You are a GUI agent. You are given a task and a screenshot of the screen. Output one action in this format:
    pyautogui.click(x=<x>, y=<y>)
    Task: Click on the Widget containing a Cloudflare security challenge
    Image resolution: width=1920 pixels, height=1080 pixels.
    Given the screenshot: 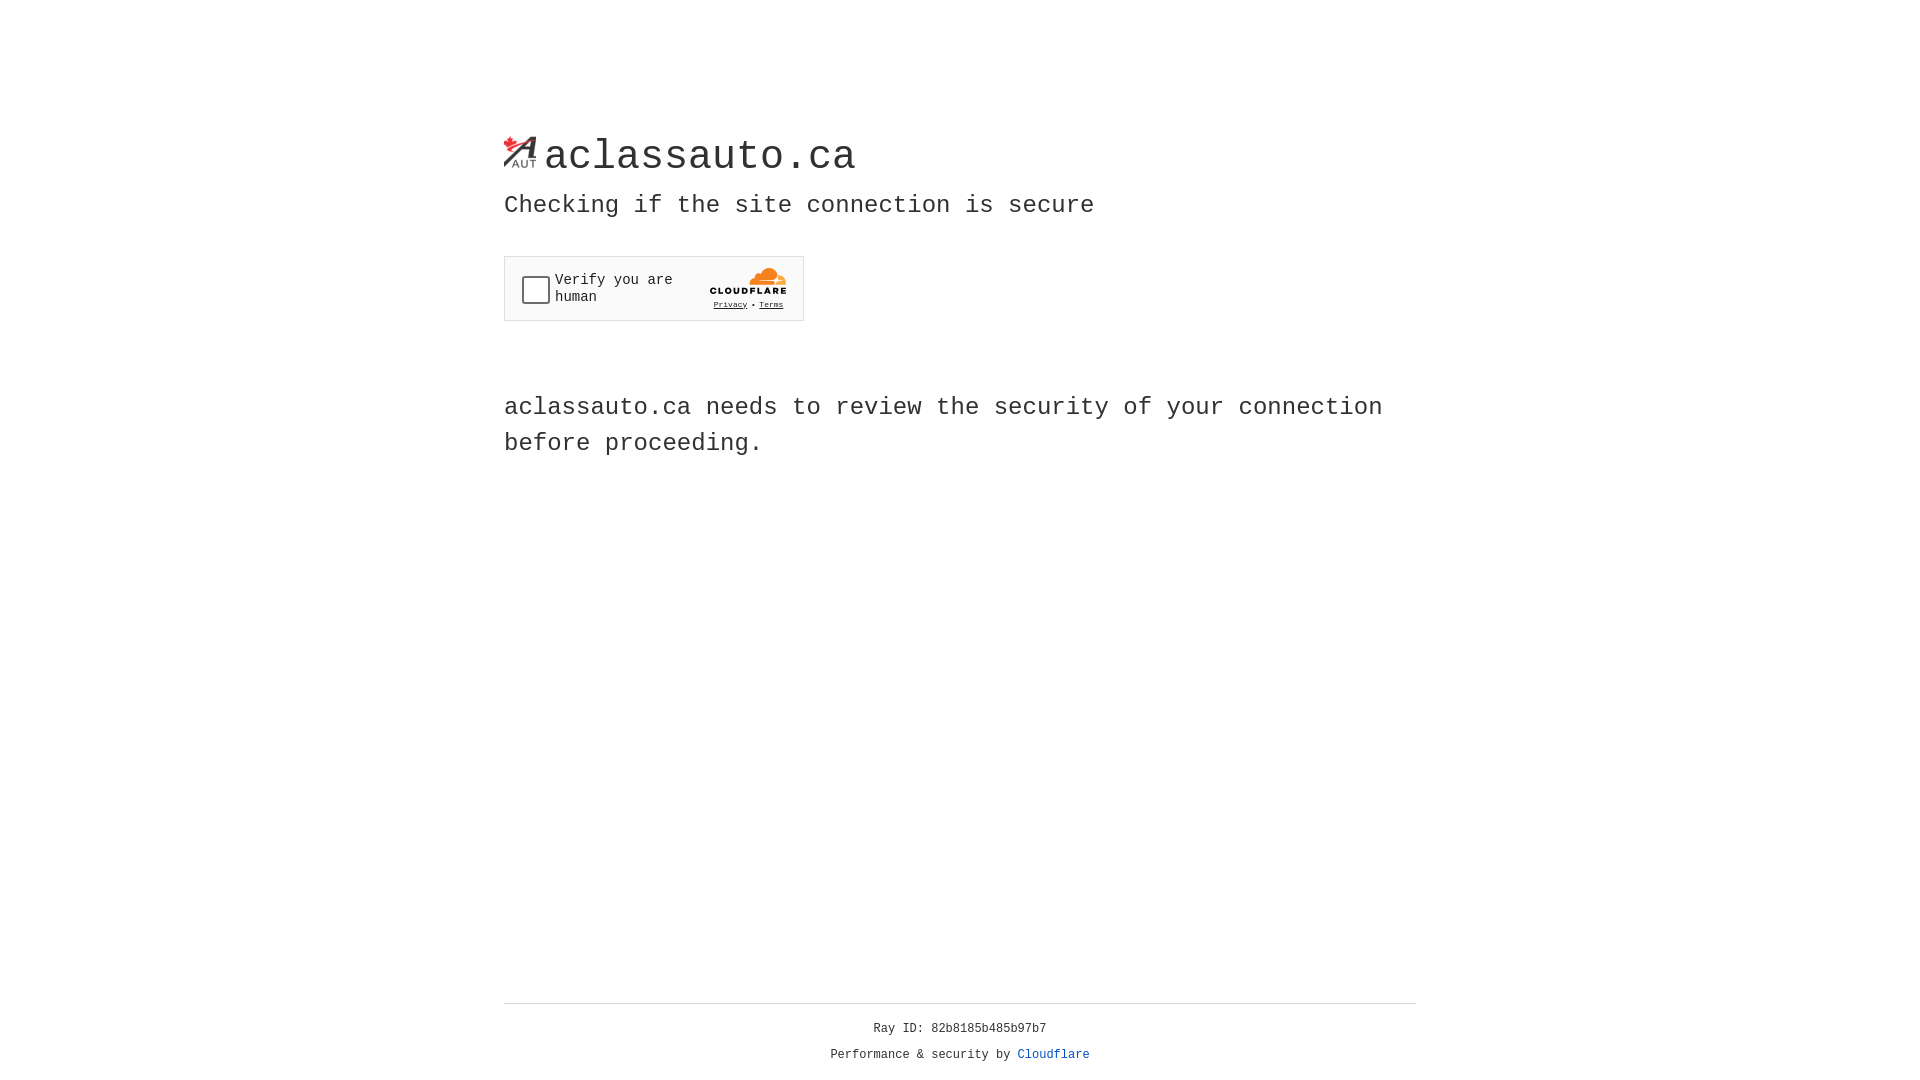 What is the action you would take?
    pyautogui.click(x=654, y=288)
    